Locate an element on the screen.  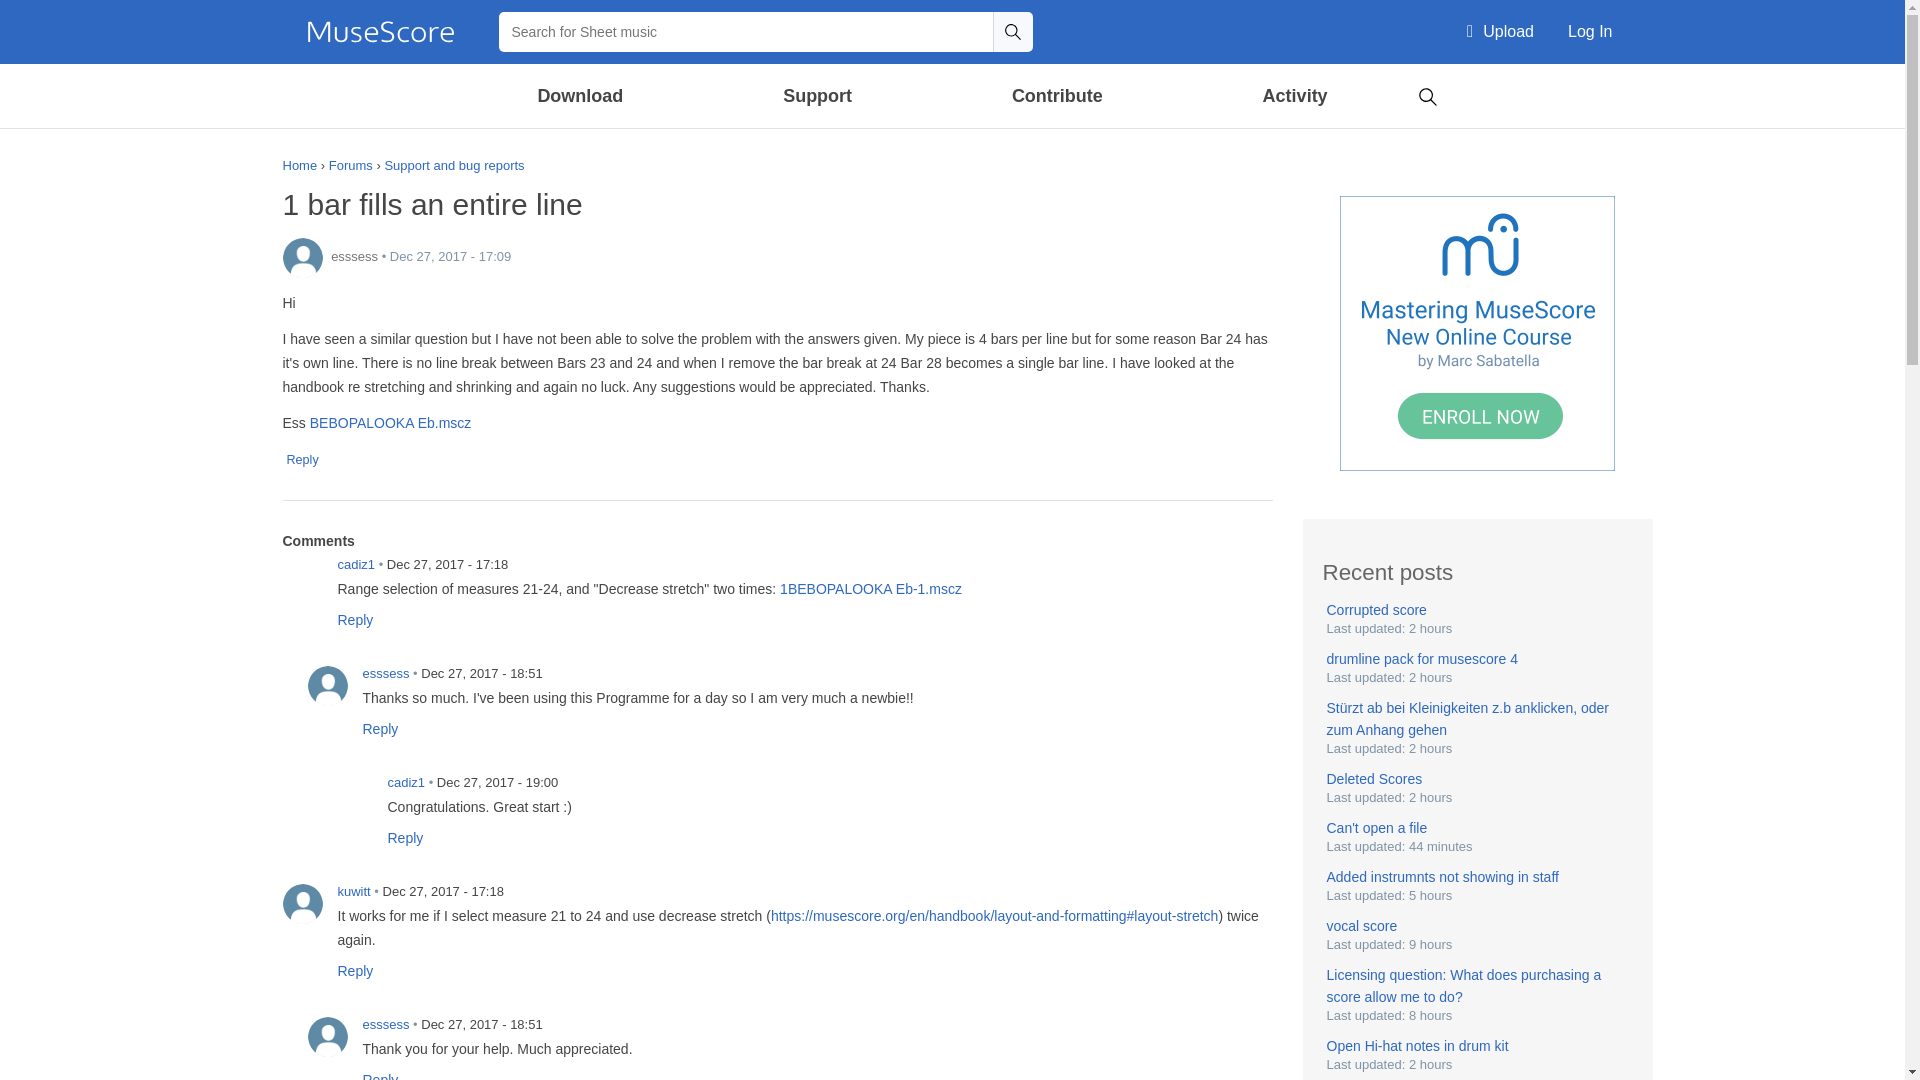
Search is located at coordinates (1012, 31).